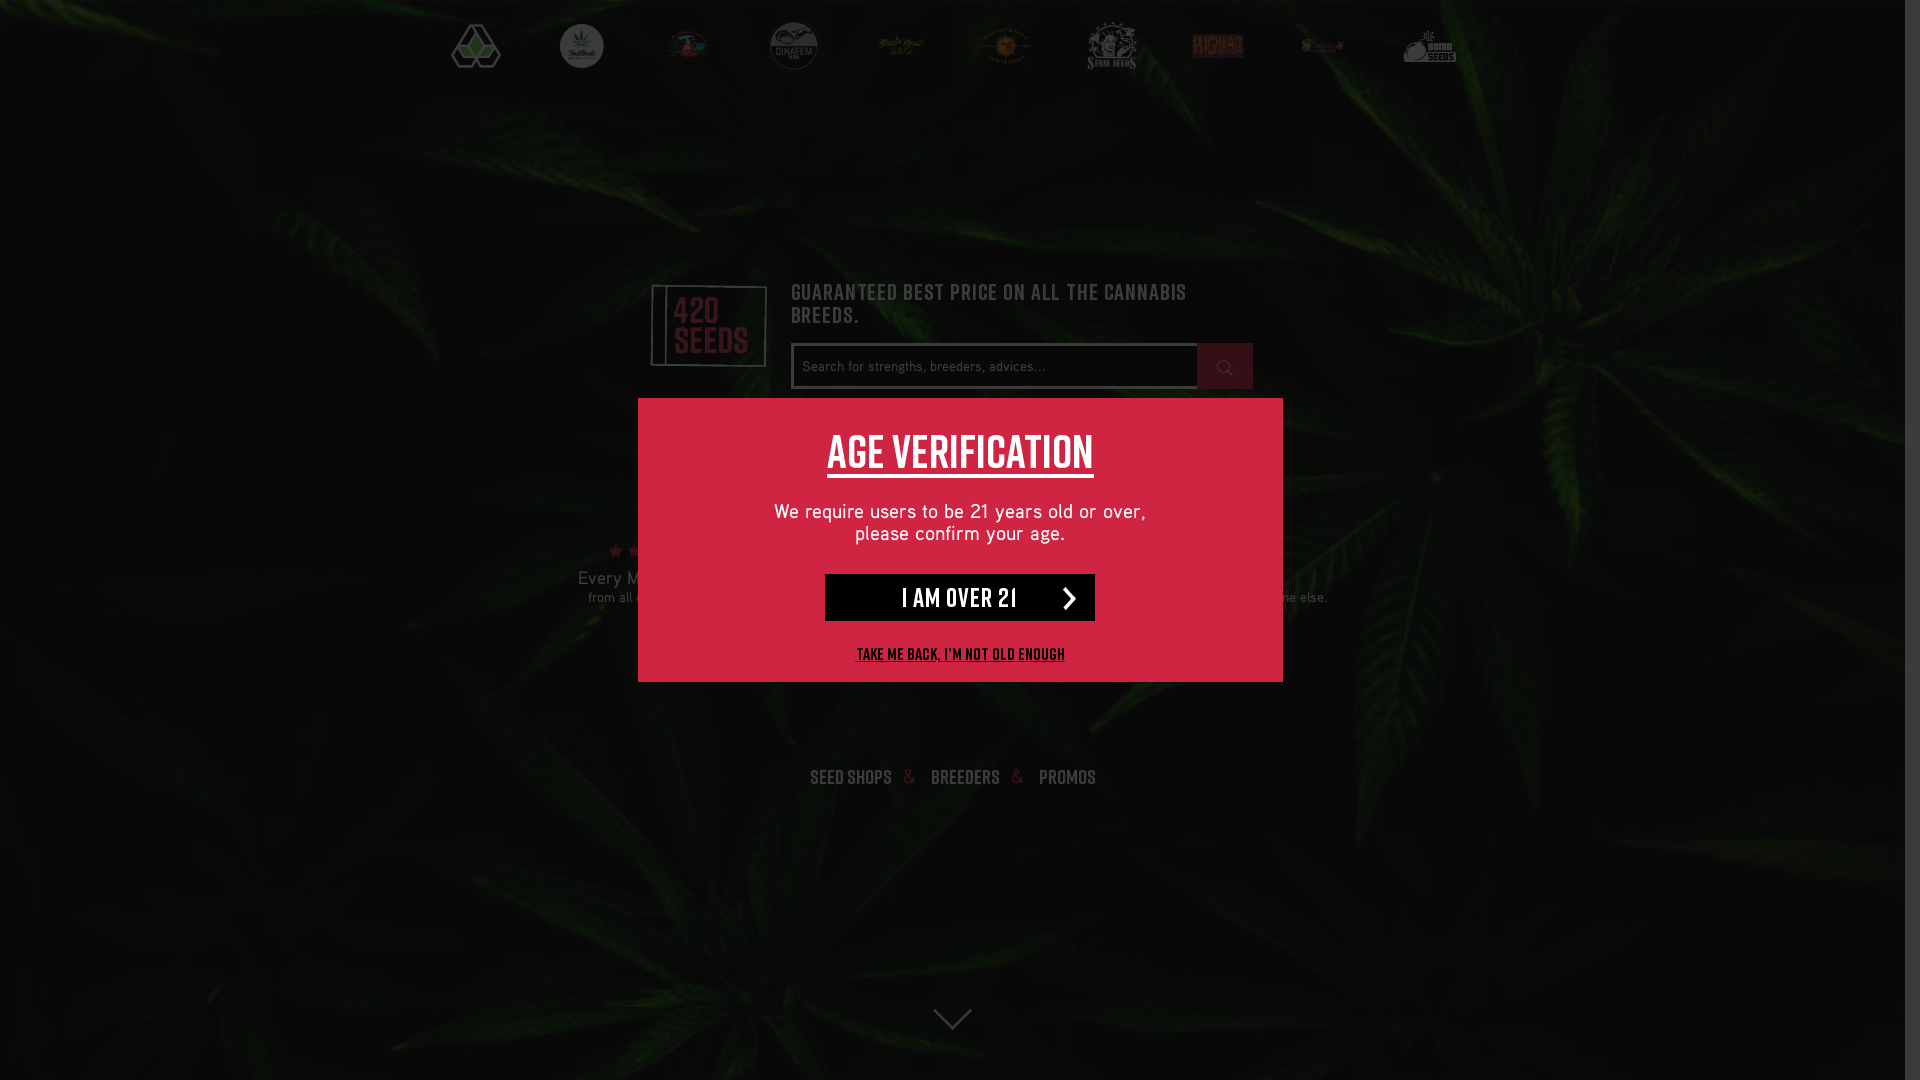  Describe the element at coordinates (964, 776) in the screenshot. I see `BREEDERS` at that location.